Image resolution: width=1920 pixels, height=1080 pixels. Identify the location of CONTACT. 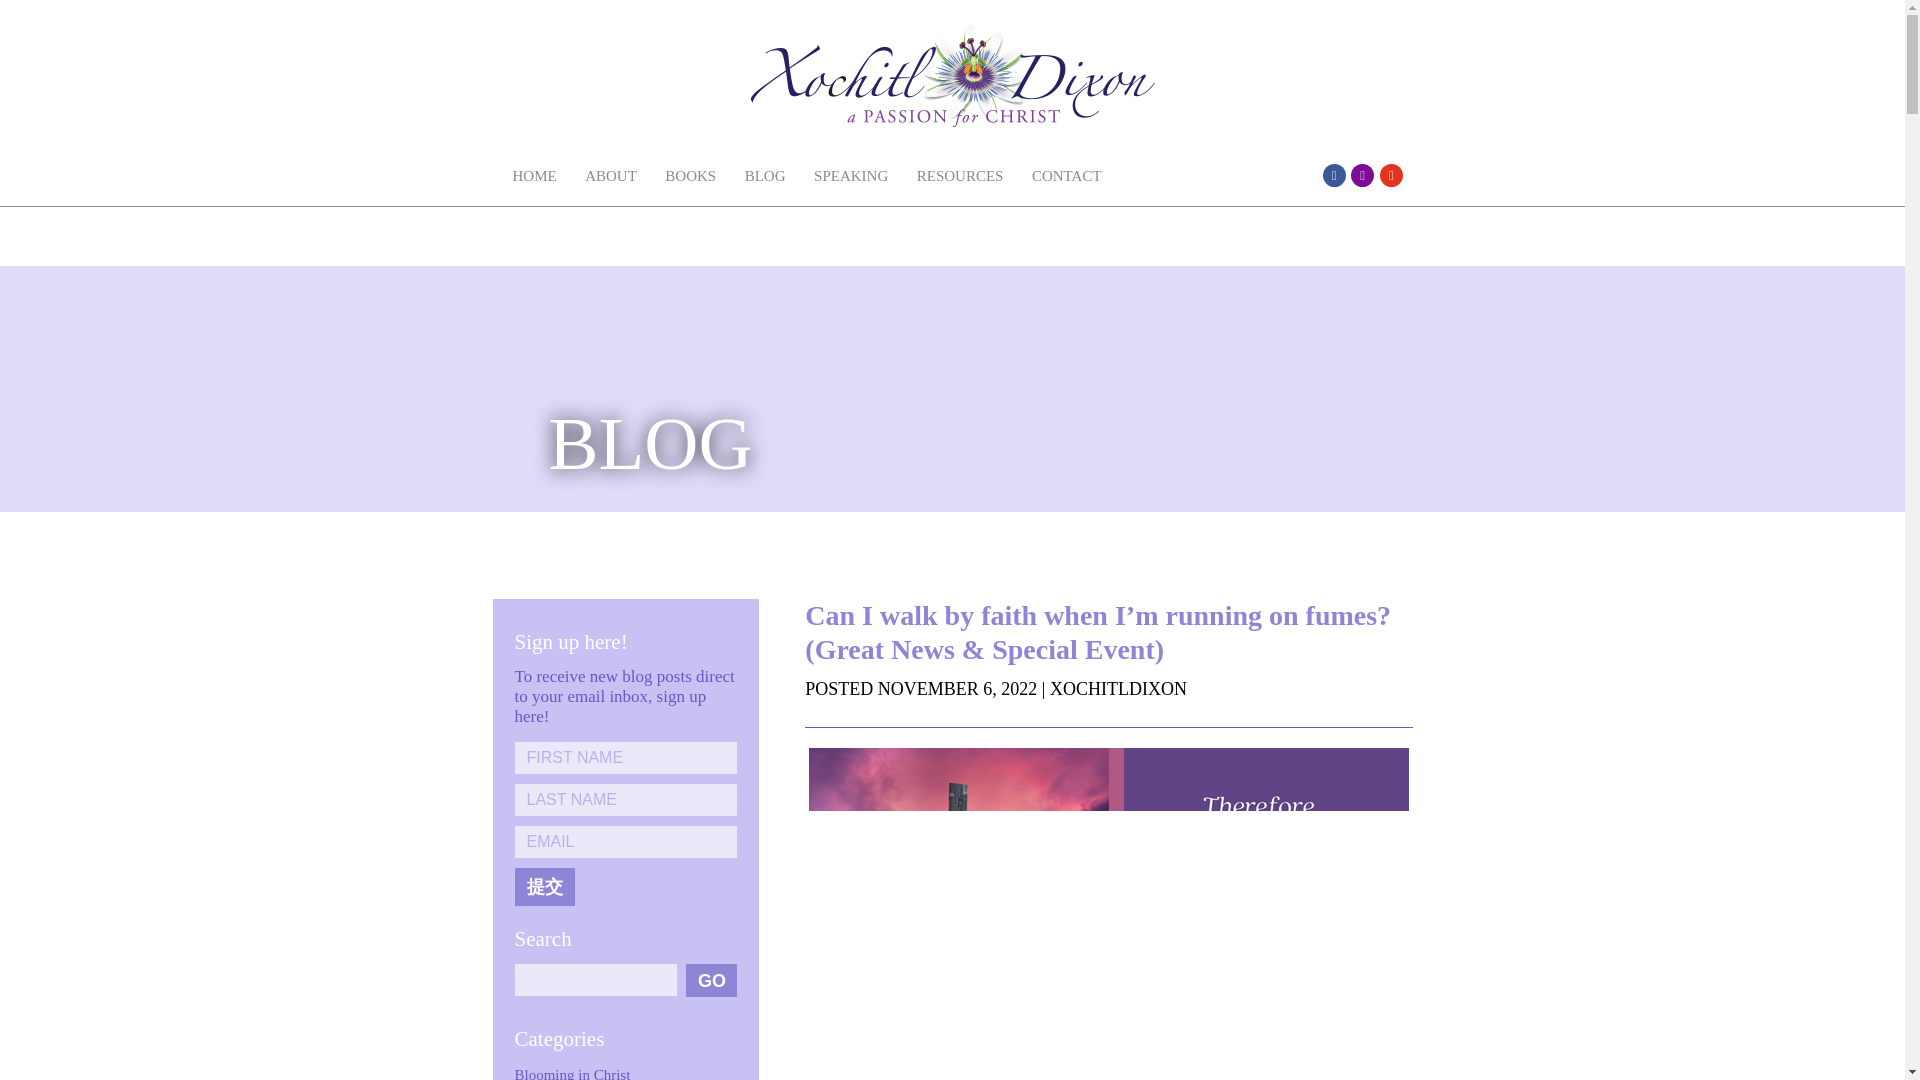
(1066, 176).